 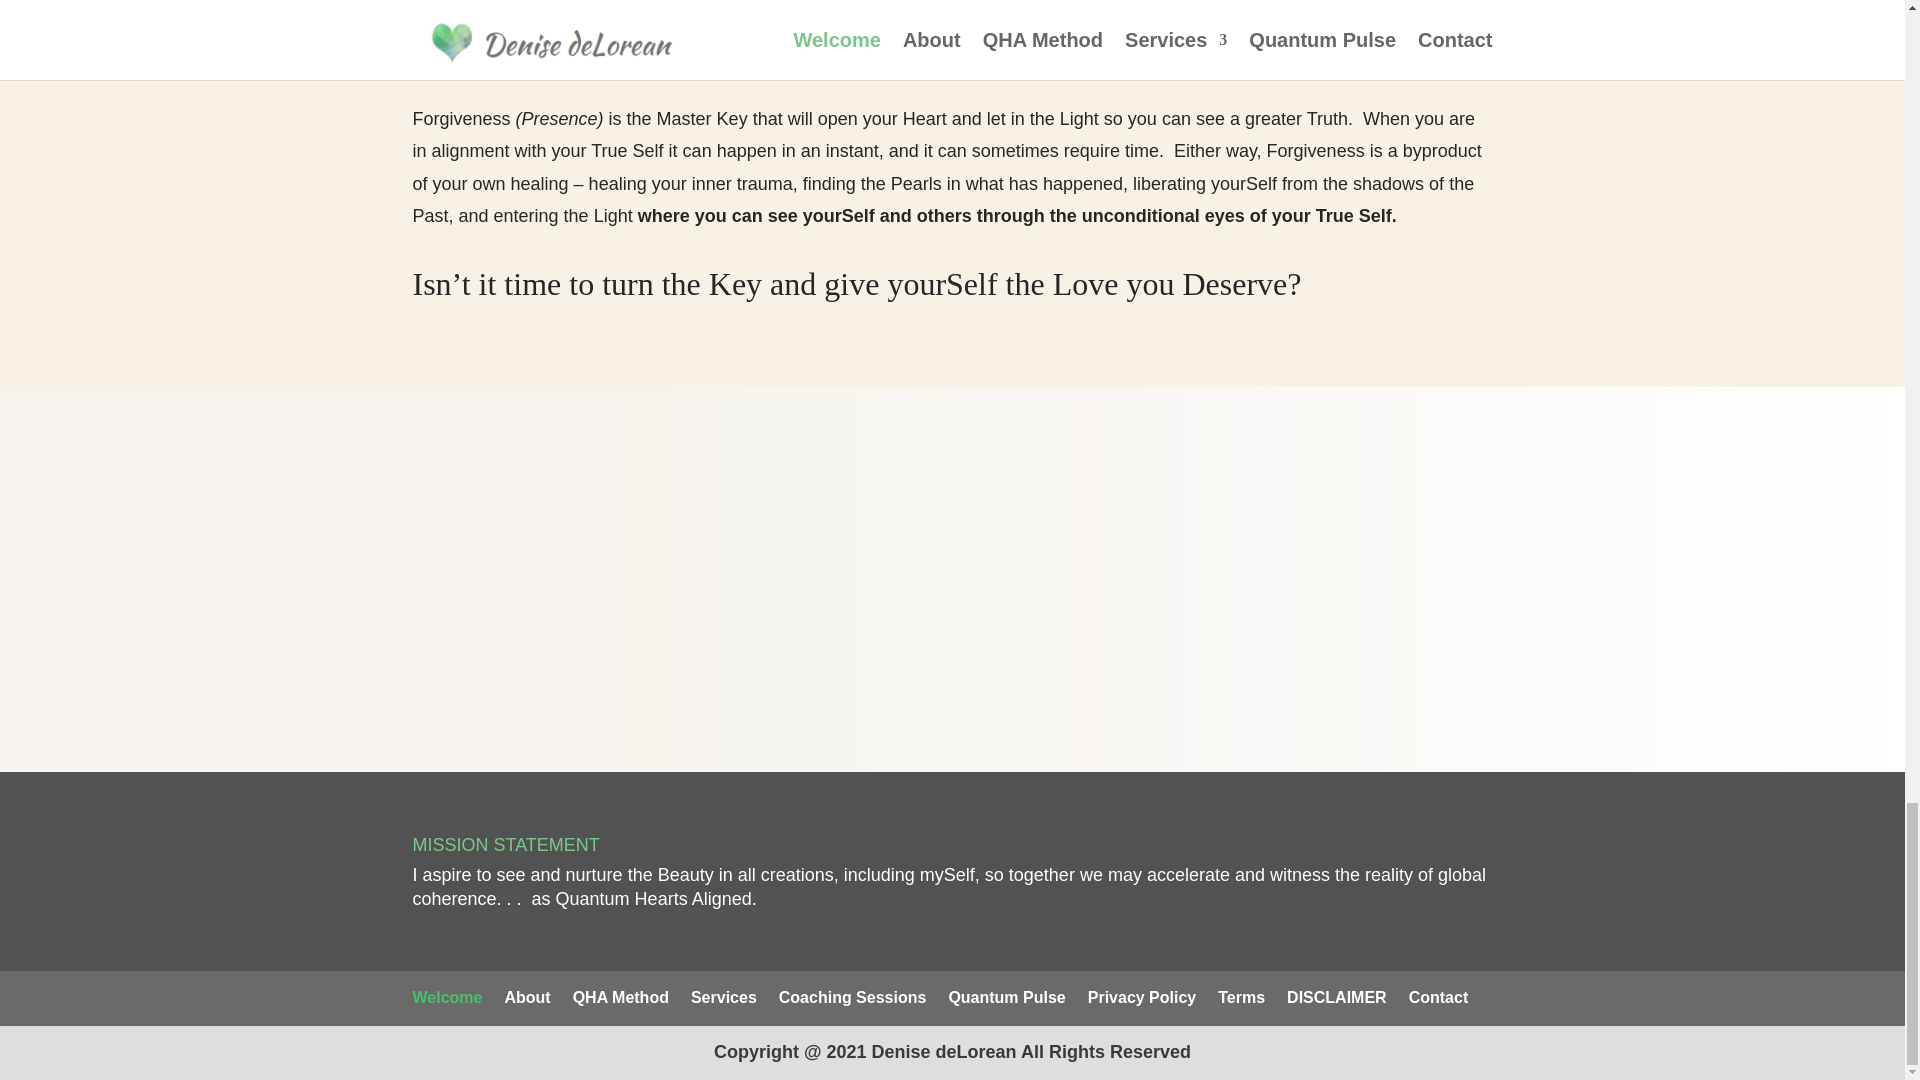 What do you see at coordinates (1241, 997) in the screenshot?
I see `Terms` at bounding box center [1241, 997].